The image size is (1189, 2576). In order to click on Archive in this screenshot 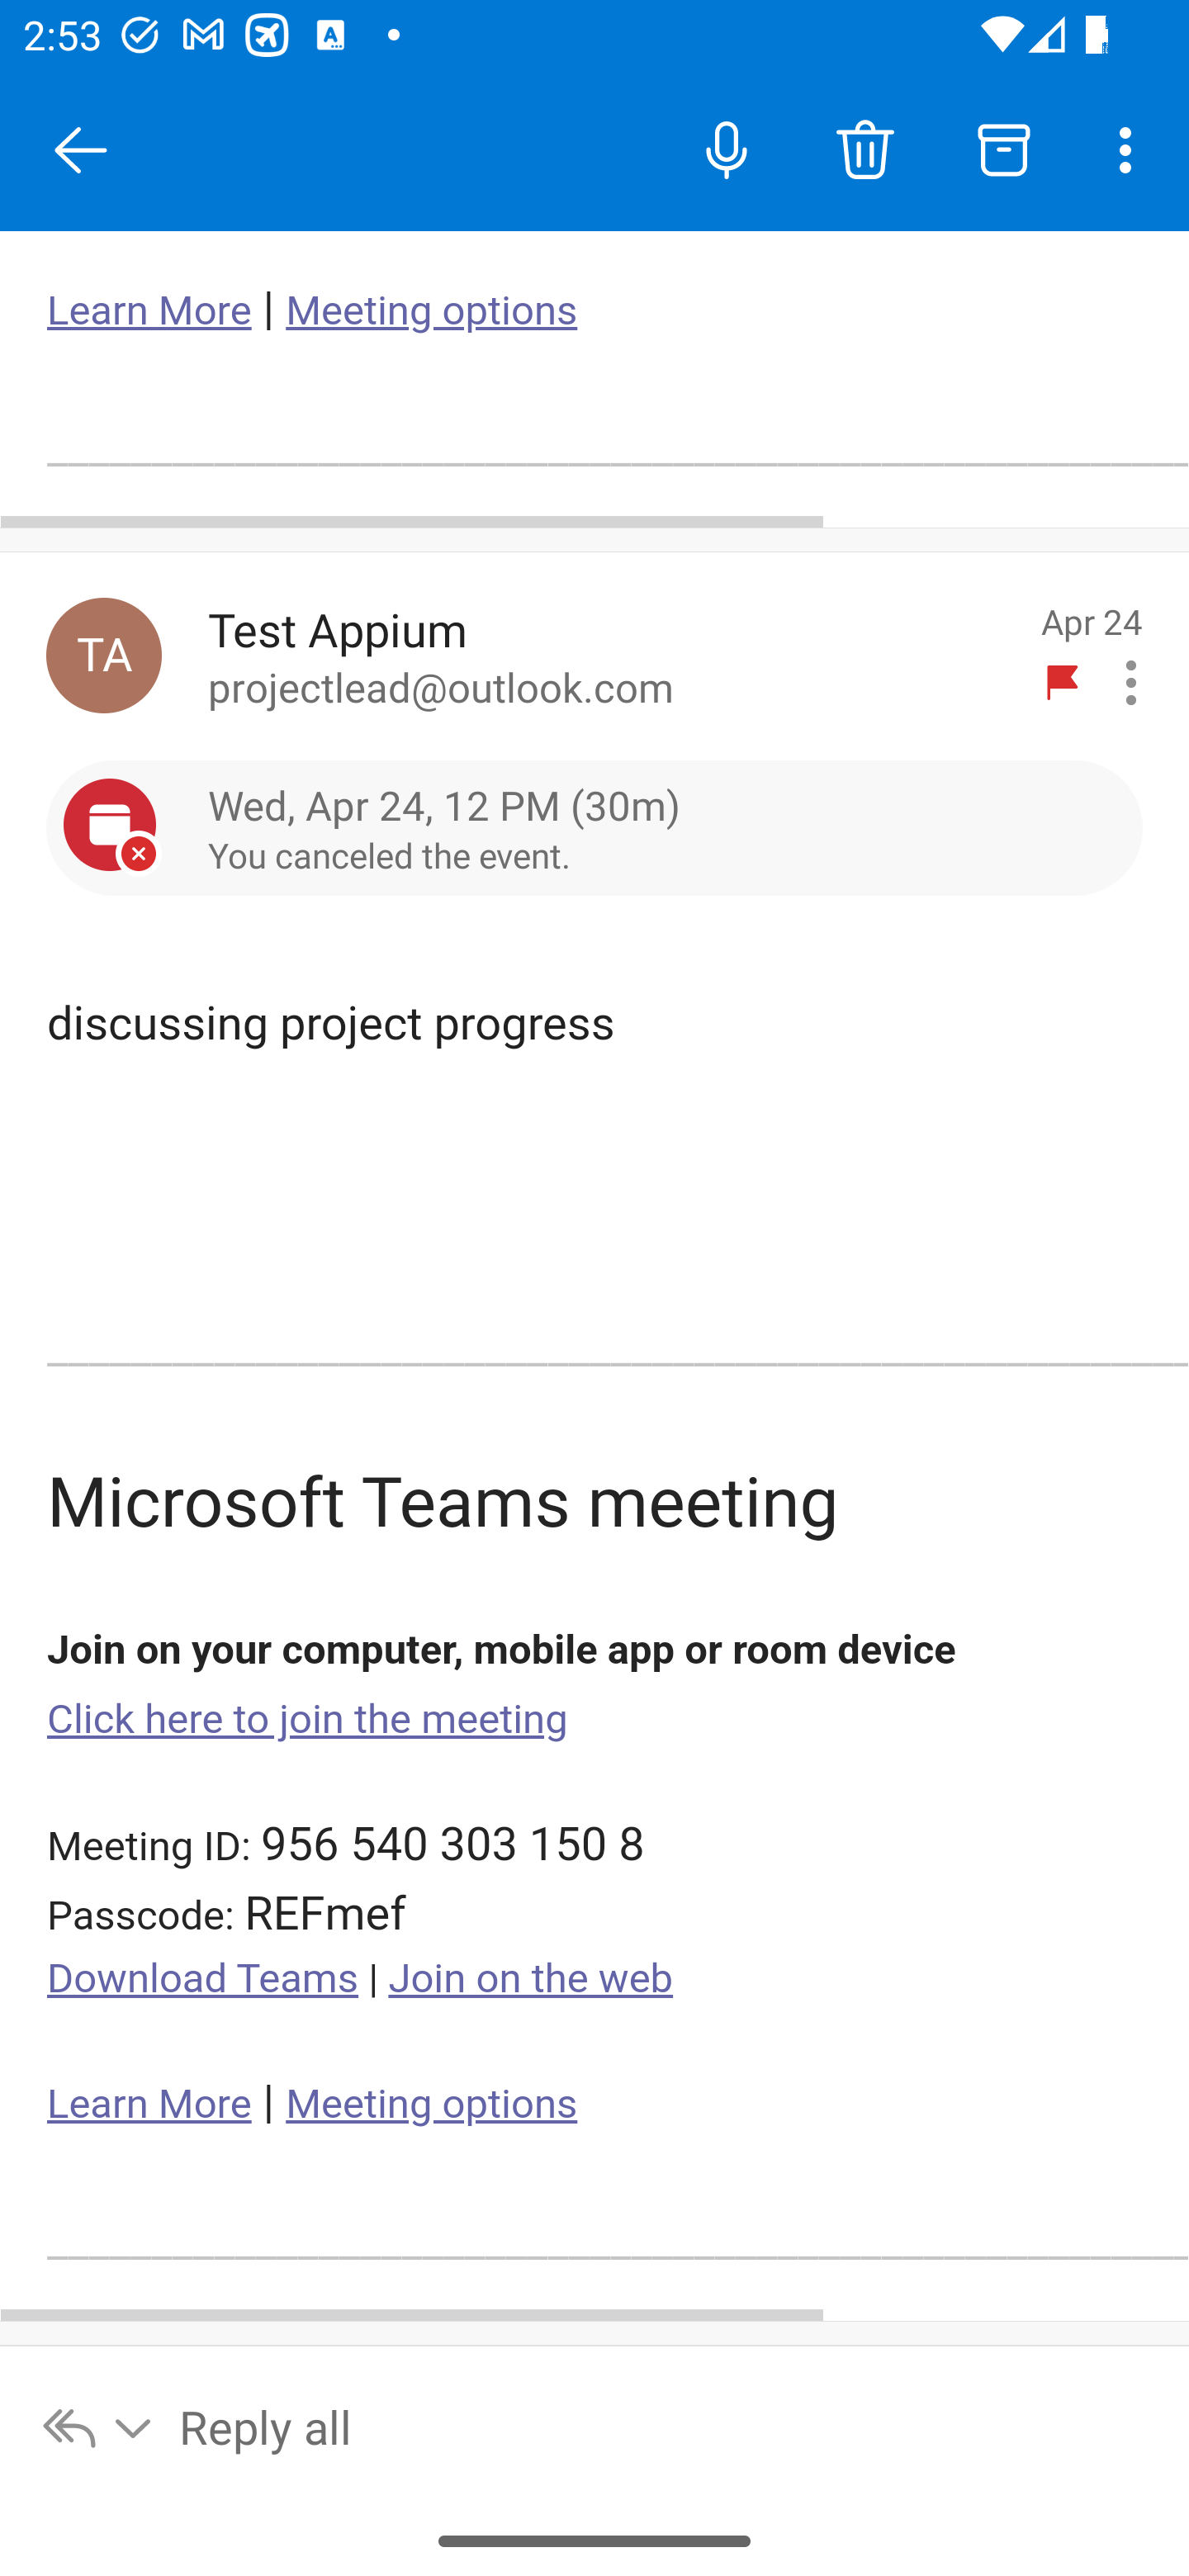, I will do `click(1004, 149)`.